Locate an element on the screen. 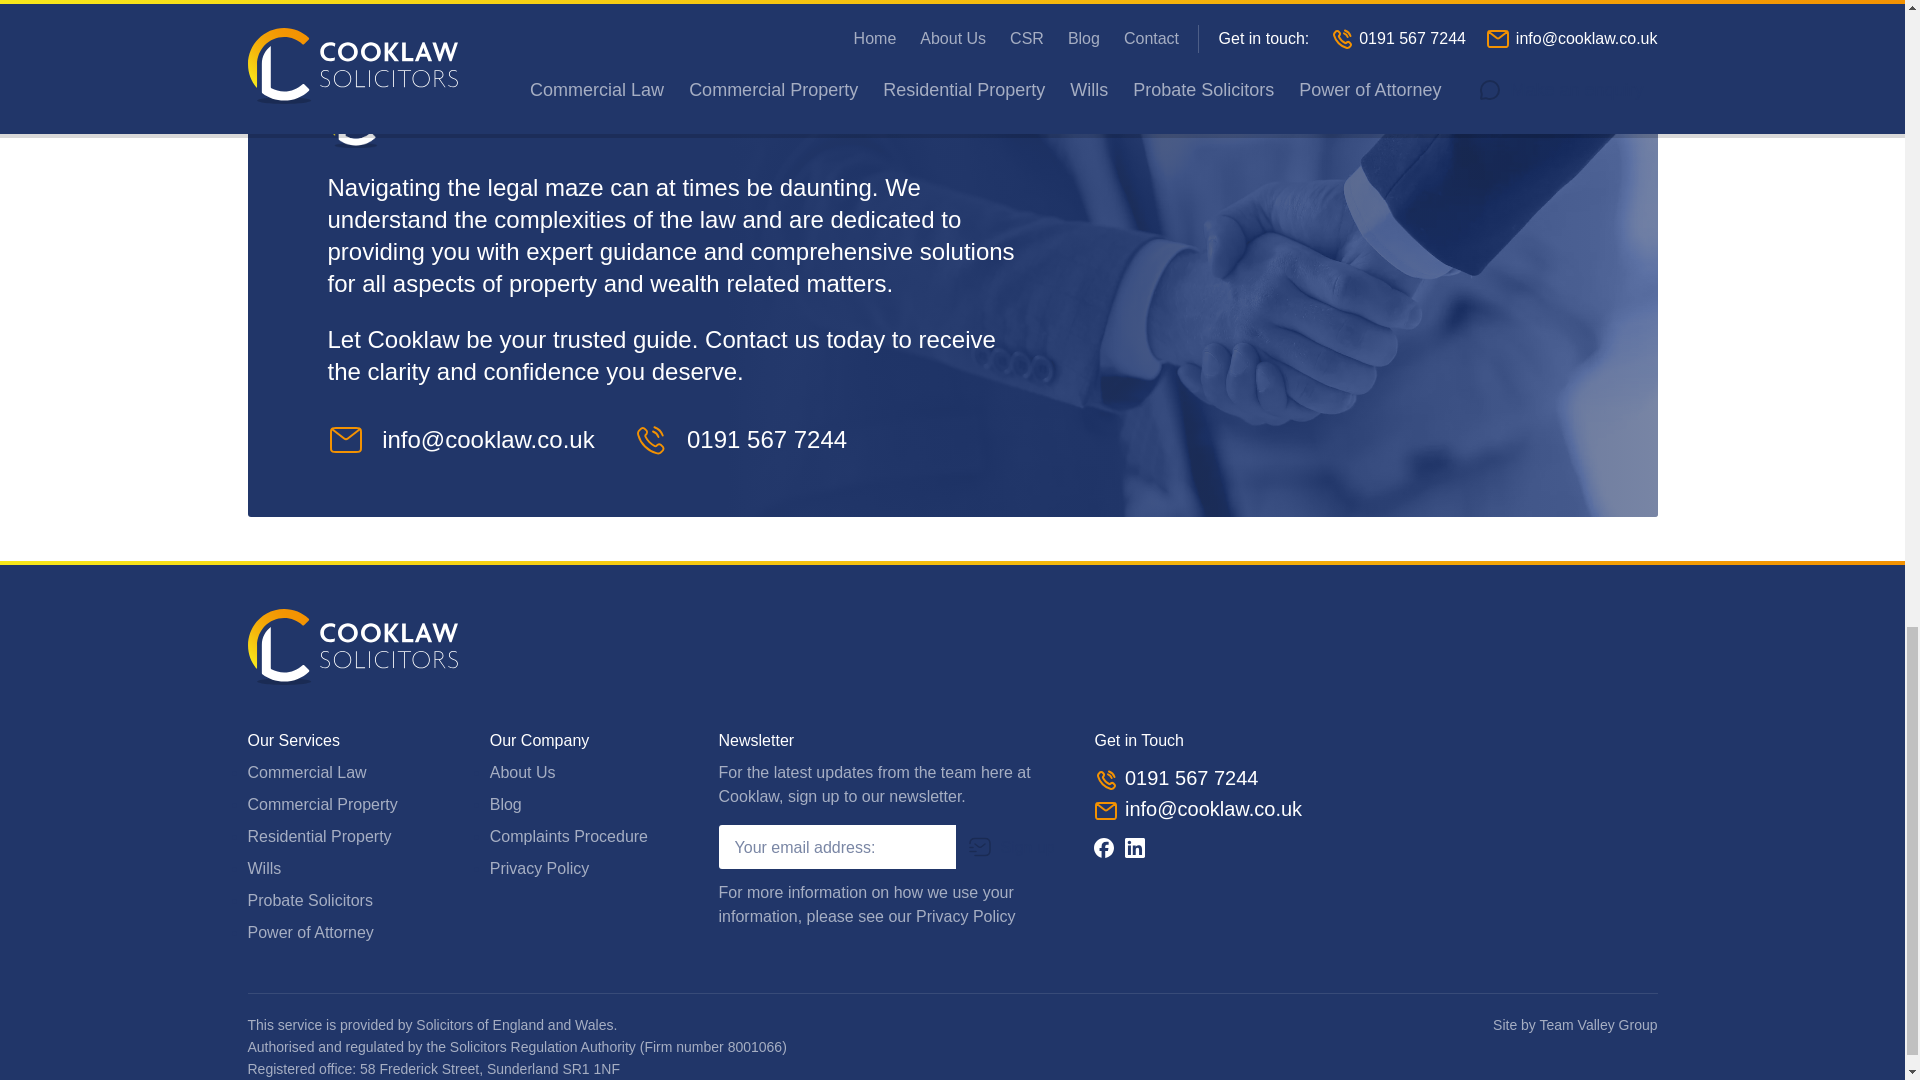 The image size is (1920, 1080). 0191 567 7244 is located at coordinates (762, 438).